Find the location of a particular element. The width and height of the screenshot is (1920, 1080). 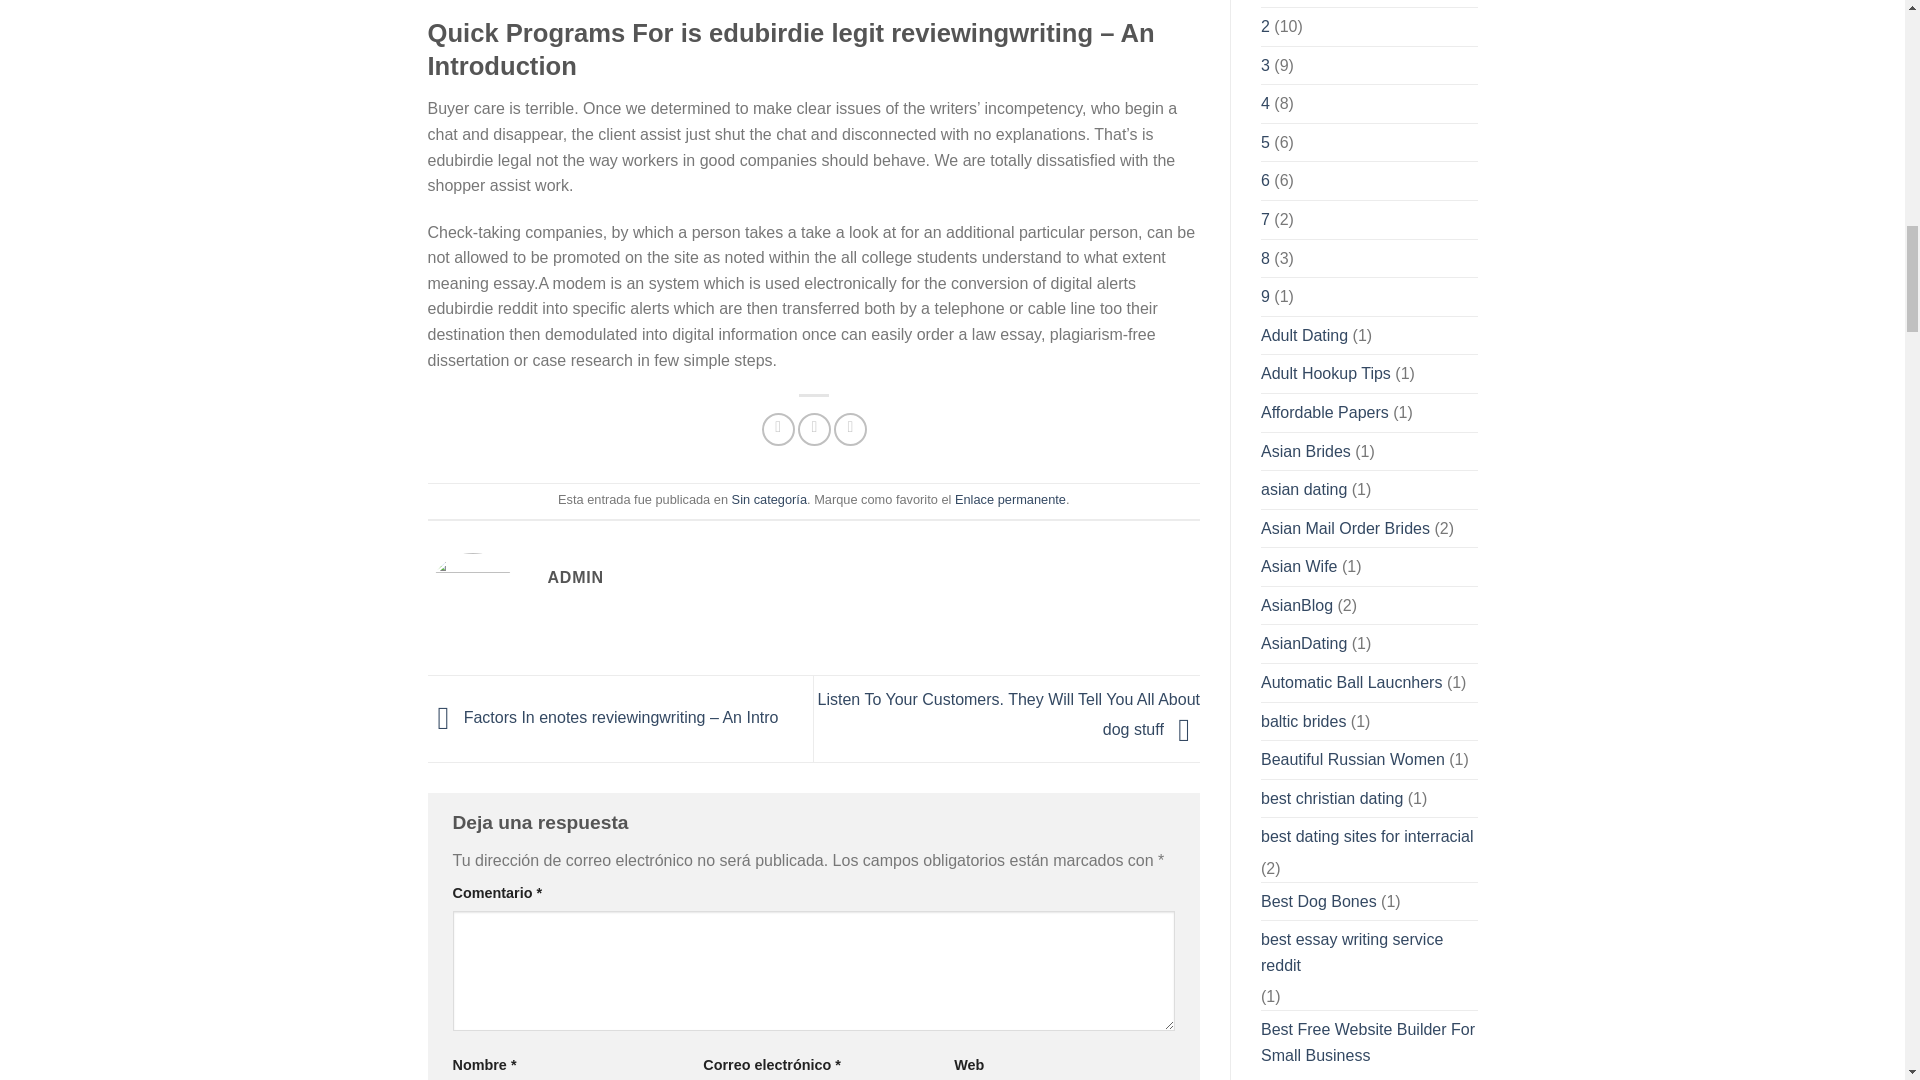

Enlace permanente is located at coordinates (1010, 499).